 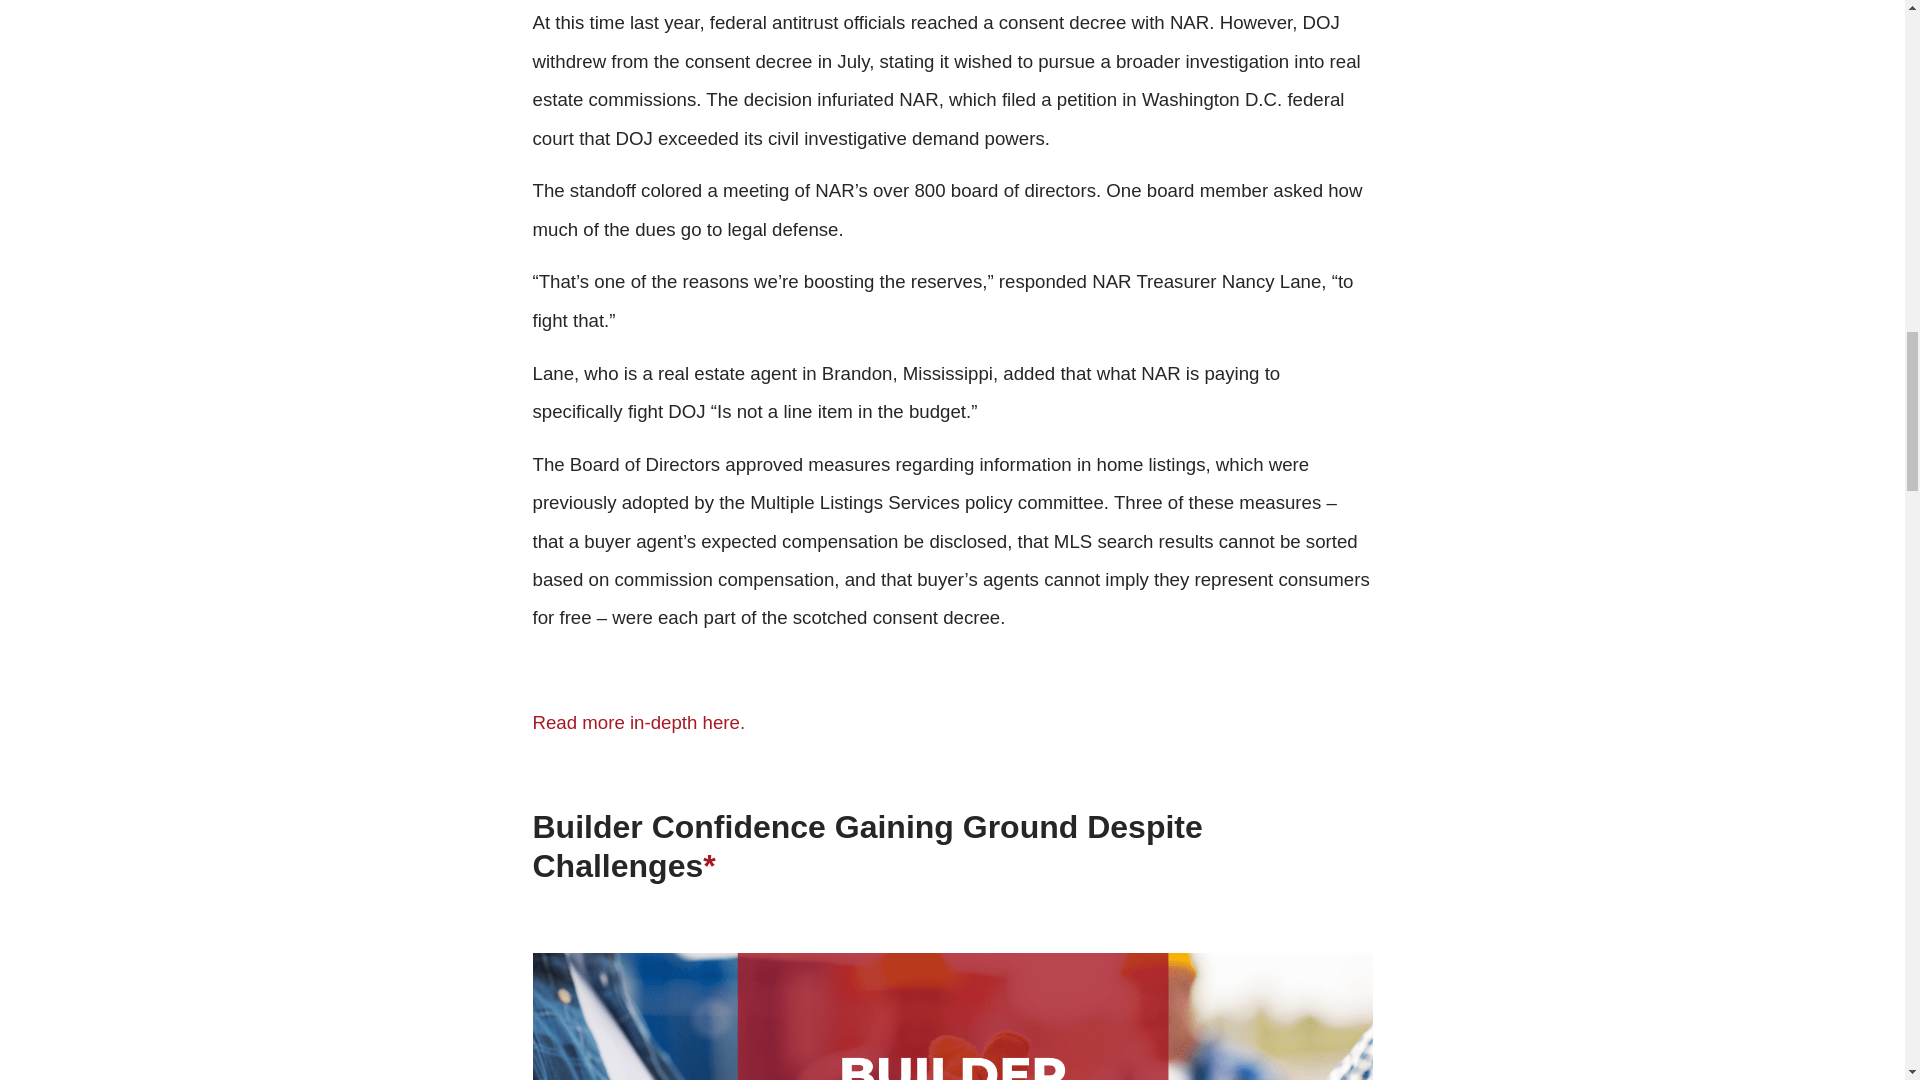 What do you see at coordinates (638, 722) in the screenshot?
I see `Read more in-depth here.` at bounding box center [638, 722].